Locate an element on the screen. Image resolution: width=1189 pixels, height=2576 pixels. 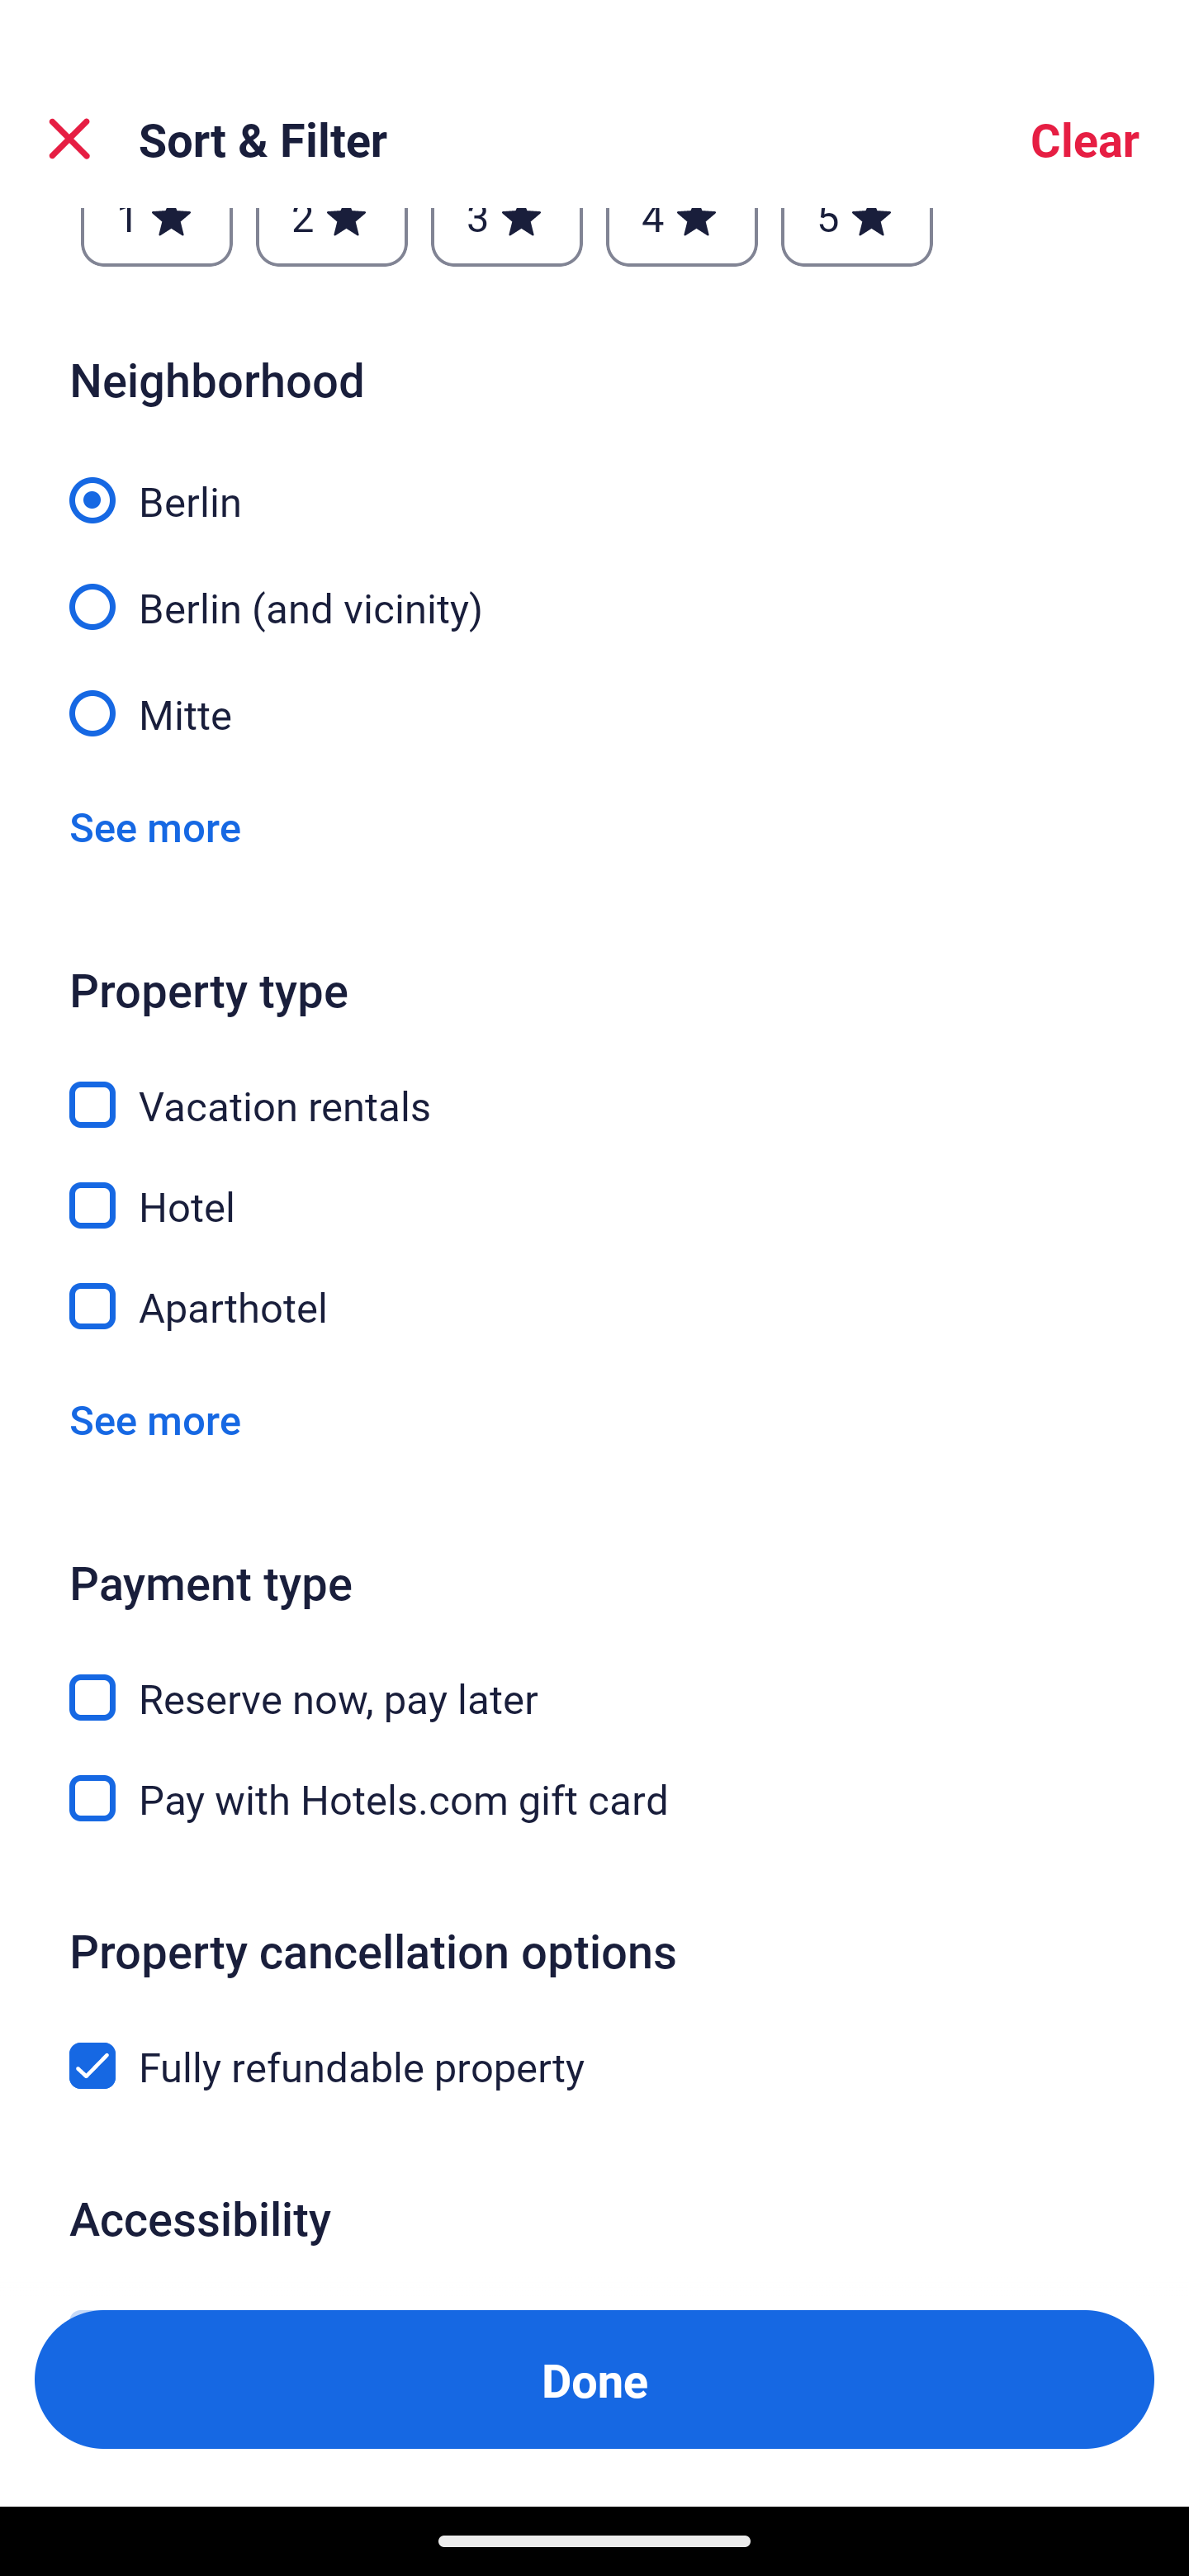
Vacation rentals, Vacation rentals is located at coordinates (594, 1085).